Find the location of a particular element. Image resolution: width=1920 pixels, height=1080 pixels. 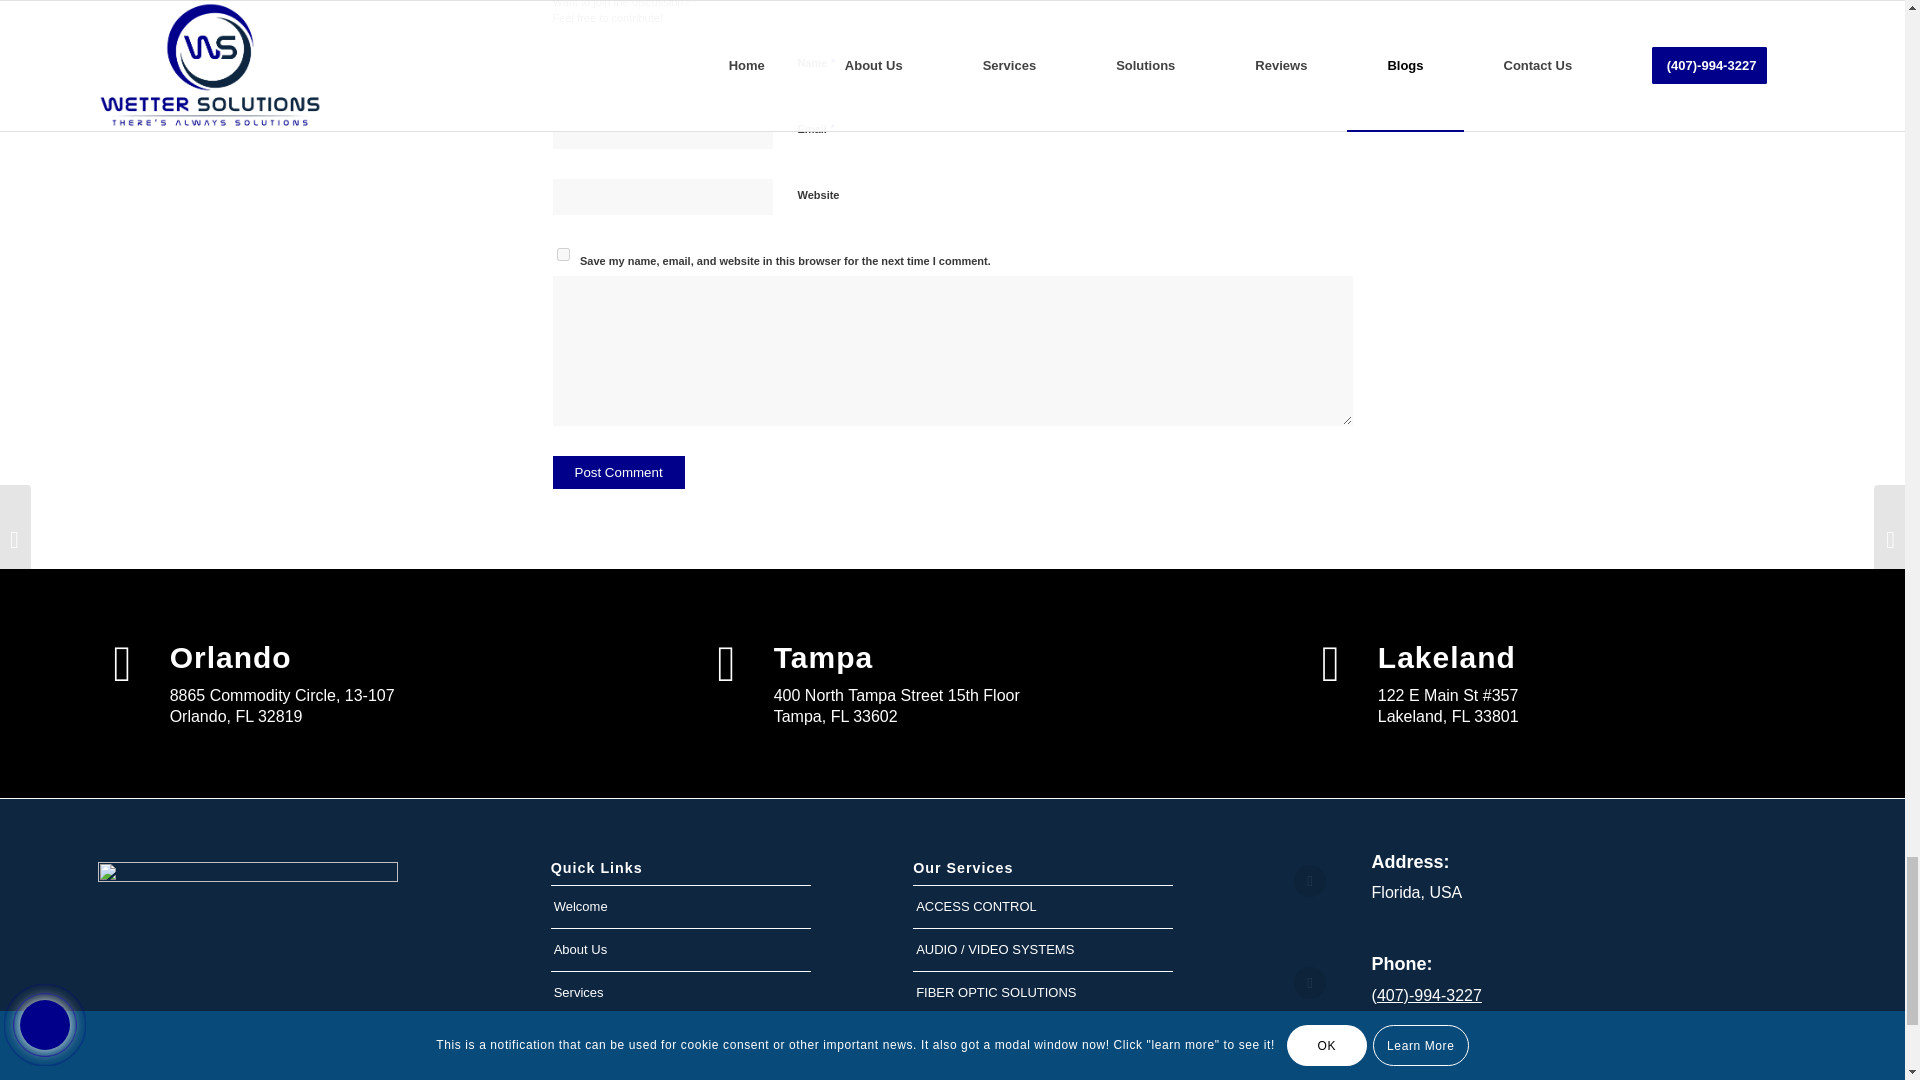

Welcome is located at coordinates (680, 906).